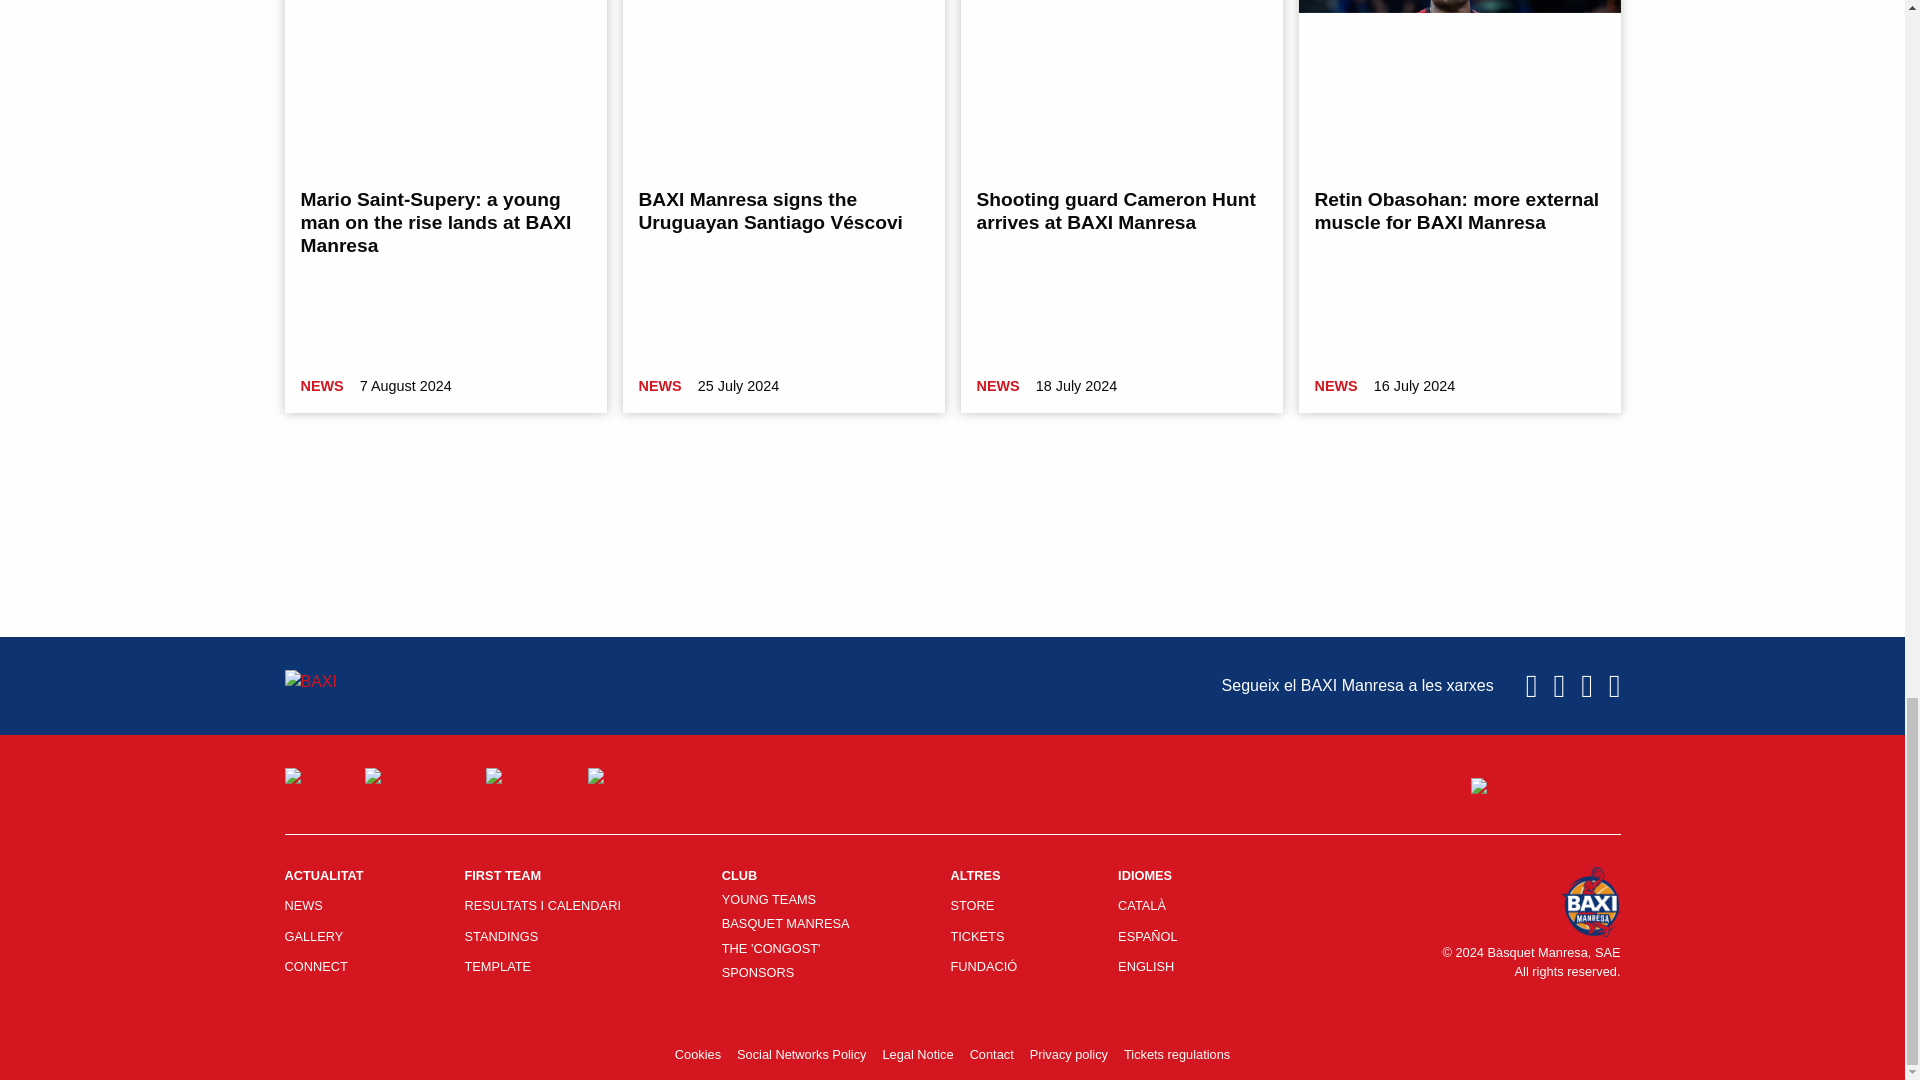 The height and width of the screenshot is (1080, 1920). What do you see at coordinates (1456, 211) in the screenshot?
I see `Retin Obasohan: more external muscle for BAXI Manresa` at bounding box center [1456, 211].